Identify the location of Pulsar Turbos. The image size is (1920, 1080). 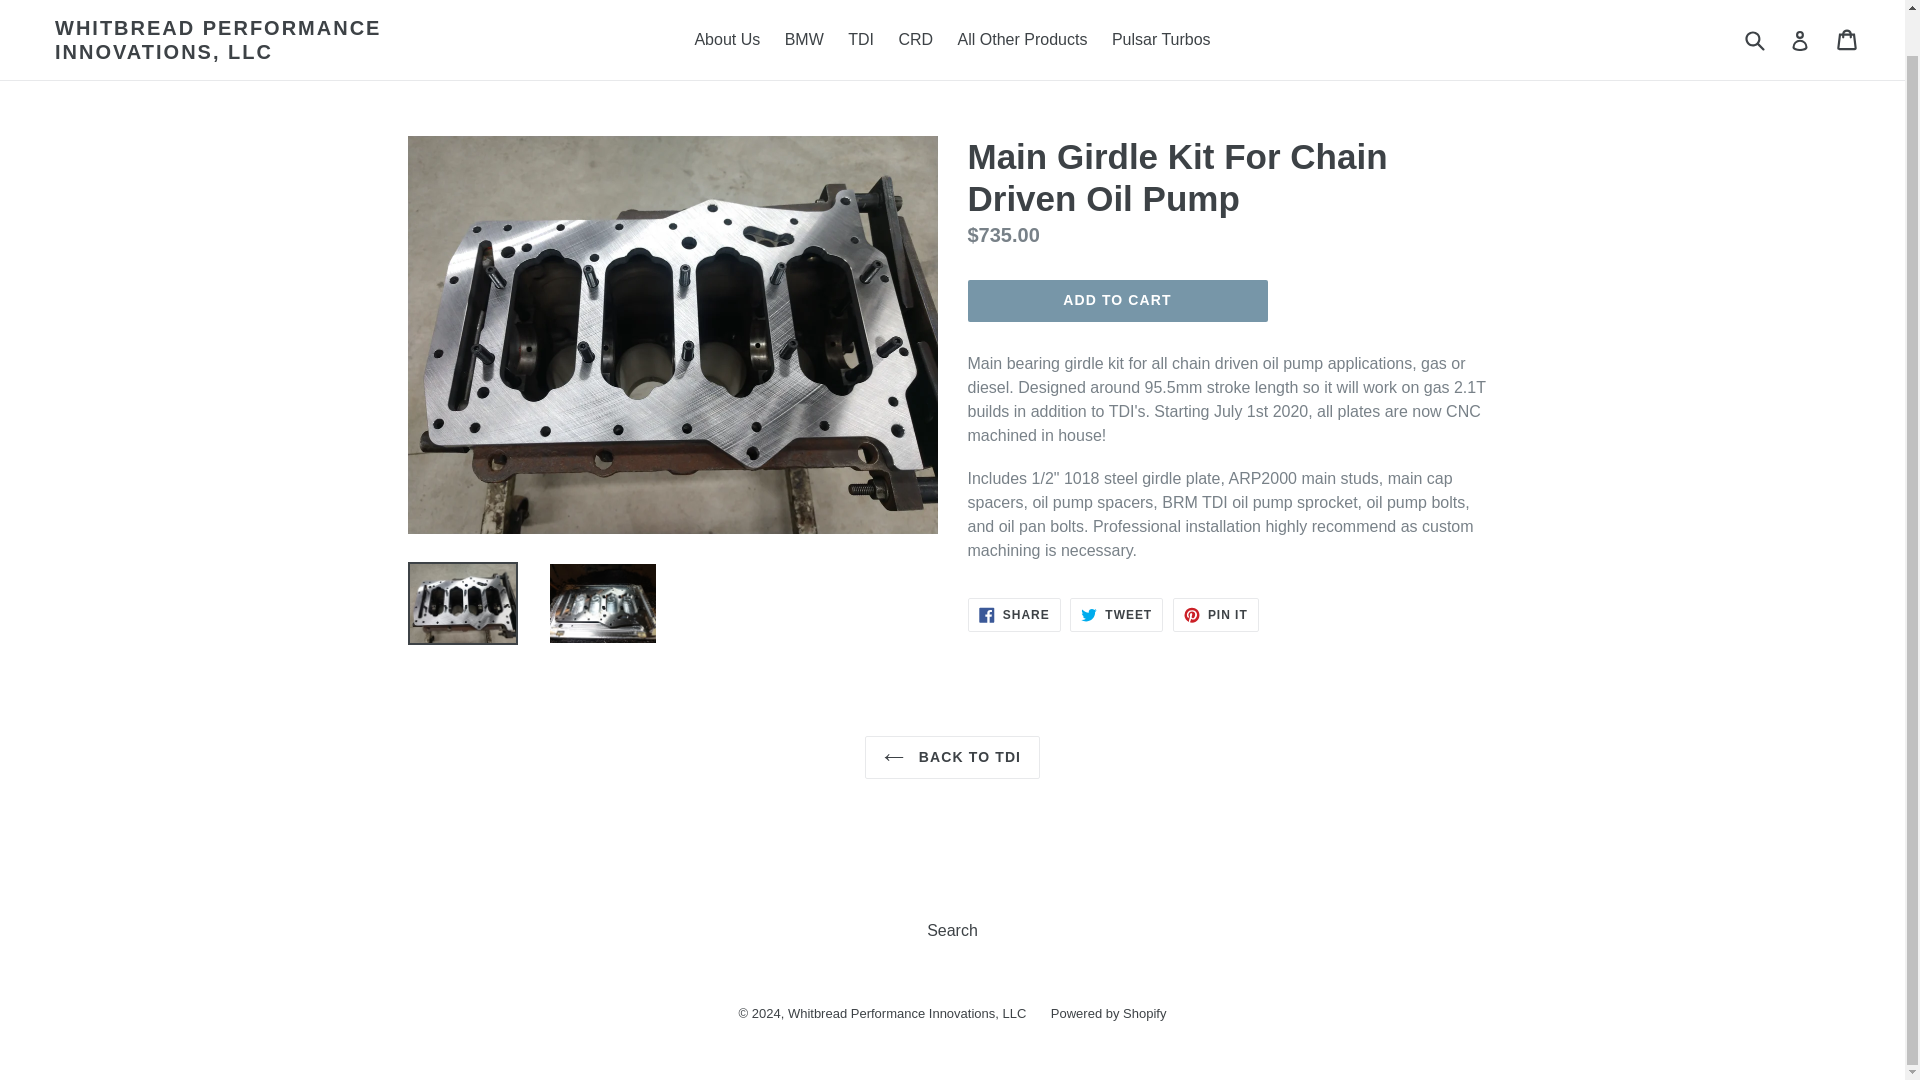
(1162, 40).